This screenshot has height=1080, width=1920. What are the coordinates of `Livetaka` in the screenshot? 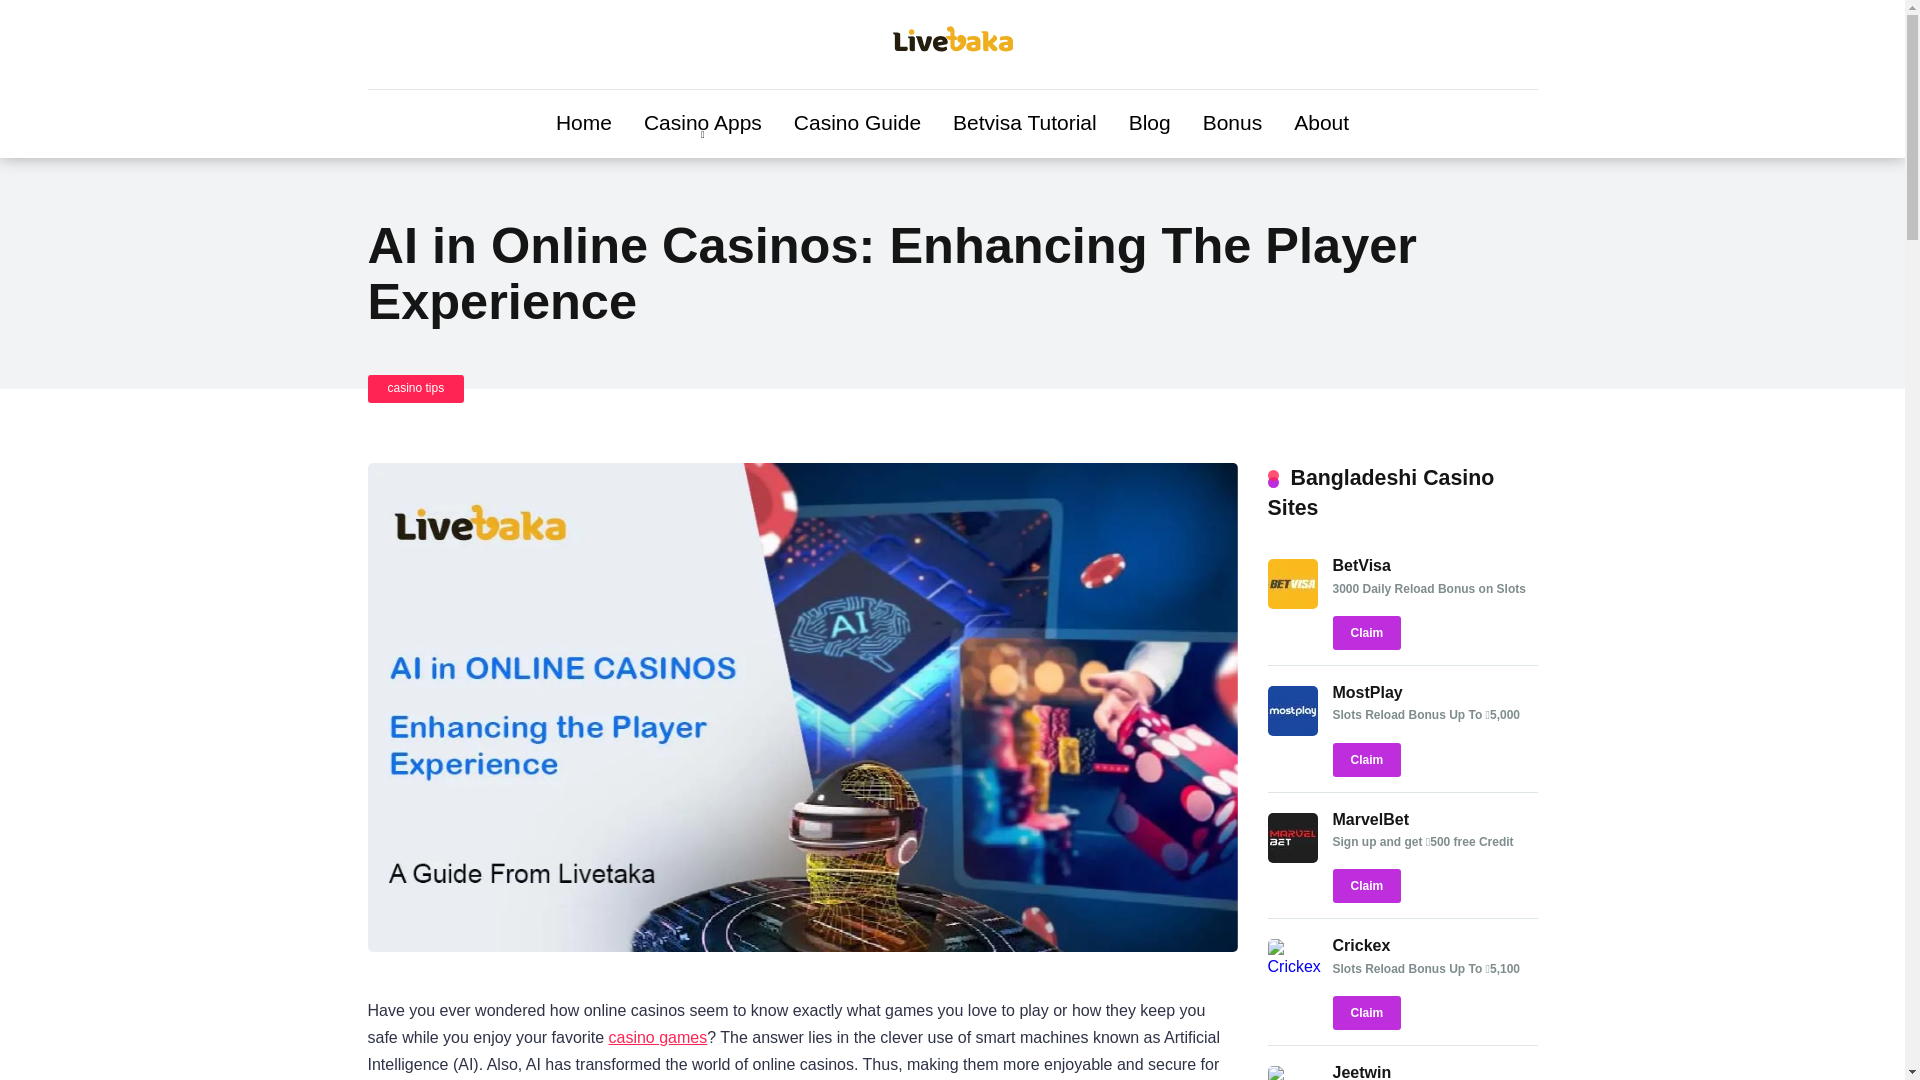 It's located at (952, 47).